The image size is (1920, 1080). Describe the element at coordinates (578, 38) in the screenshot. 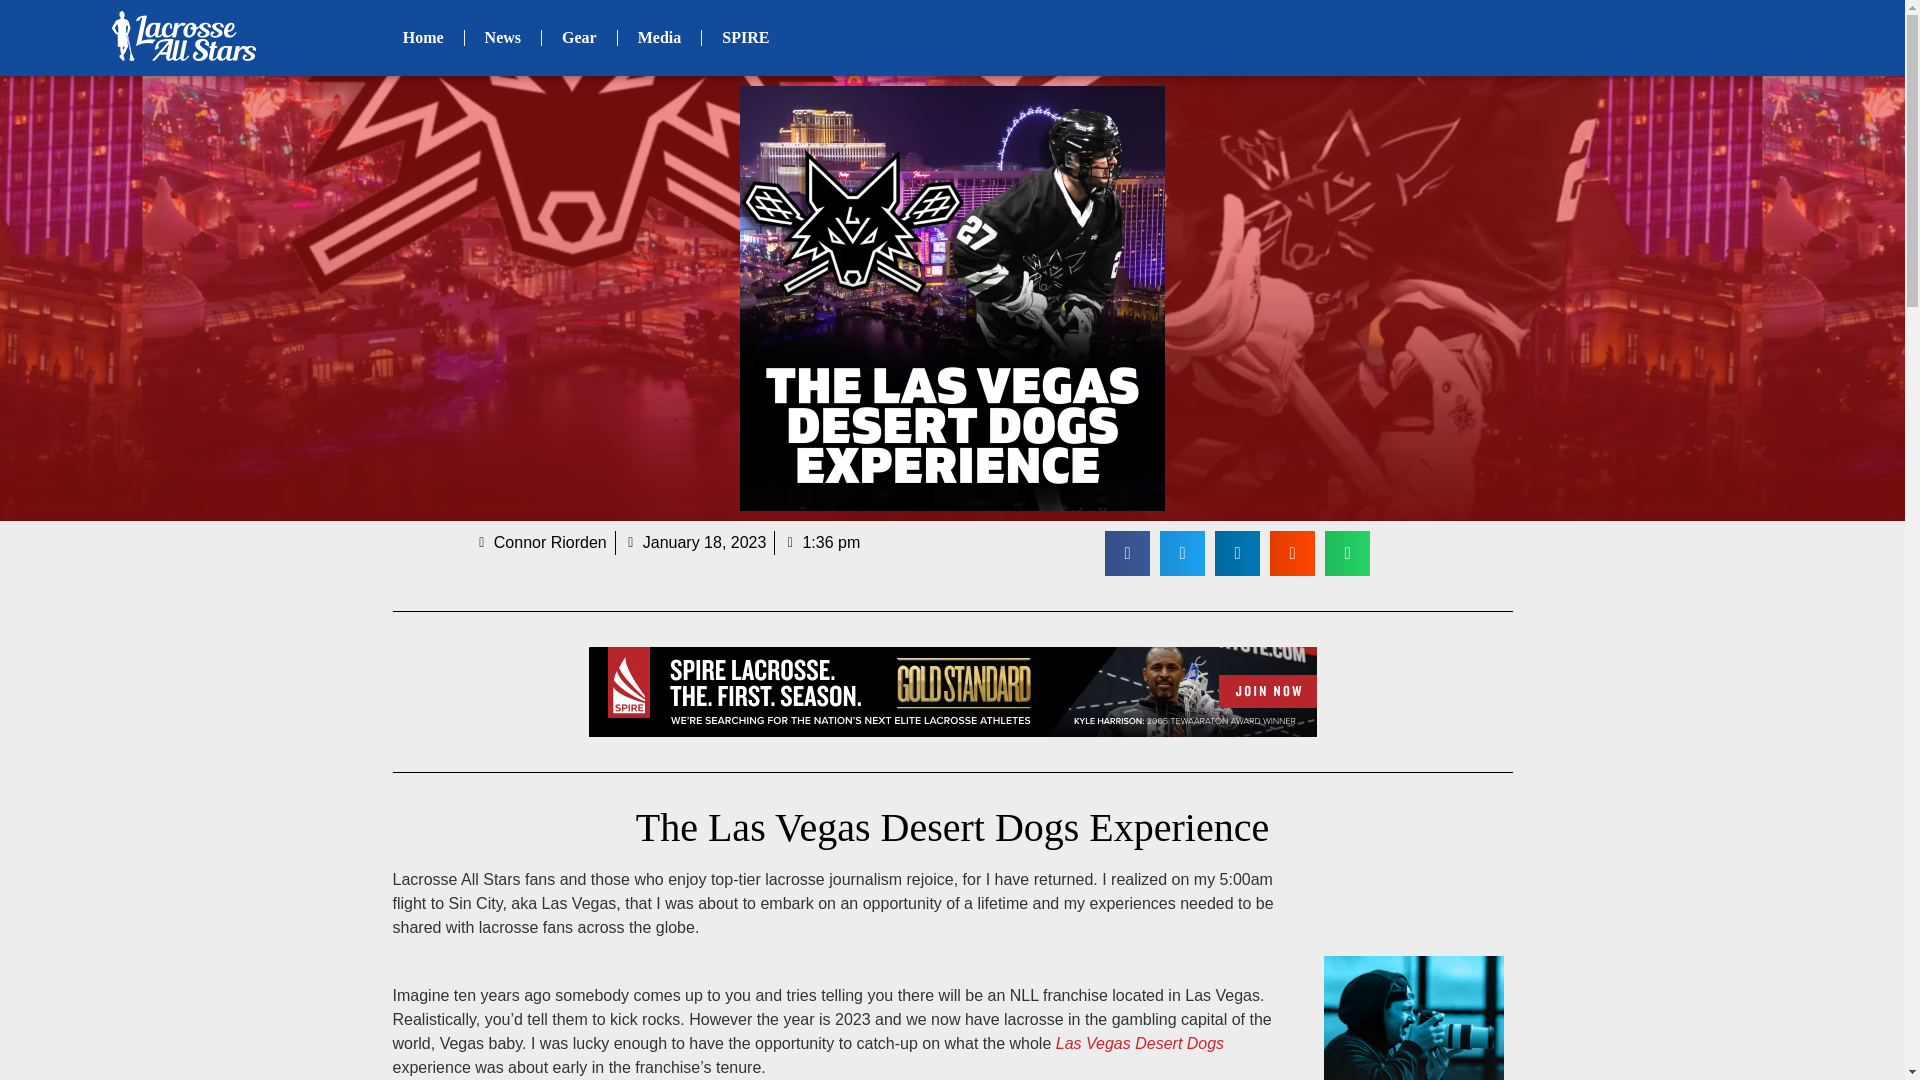

I see `Gear` at that location.